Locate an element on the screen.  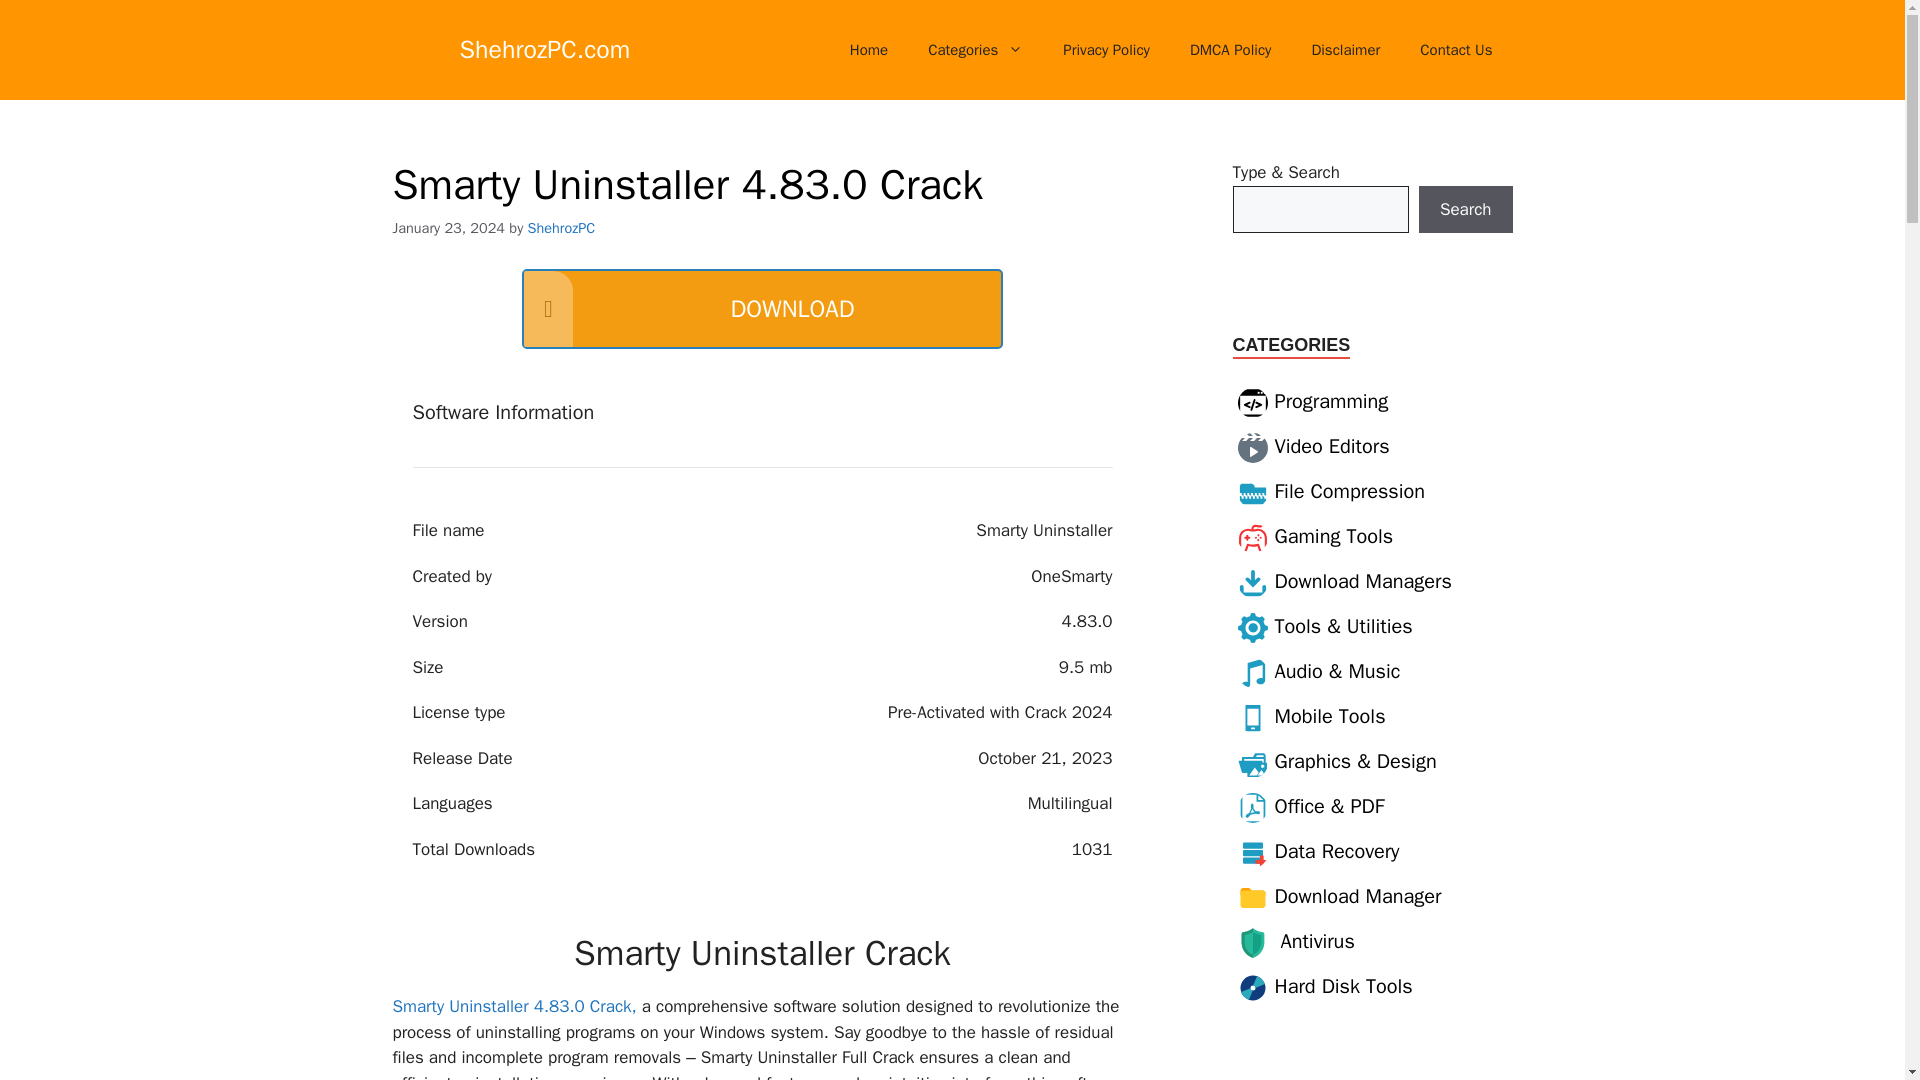
DMCA Policy is located at coordinates (1230, 50).